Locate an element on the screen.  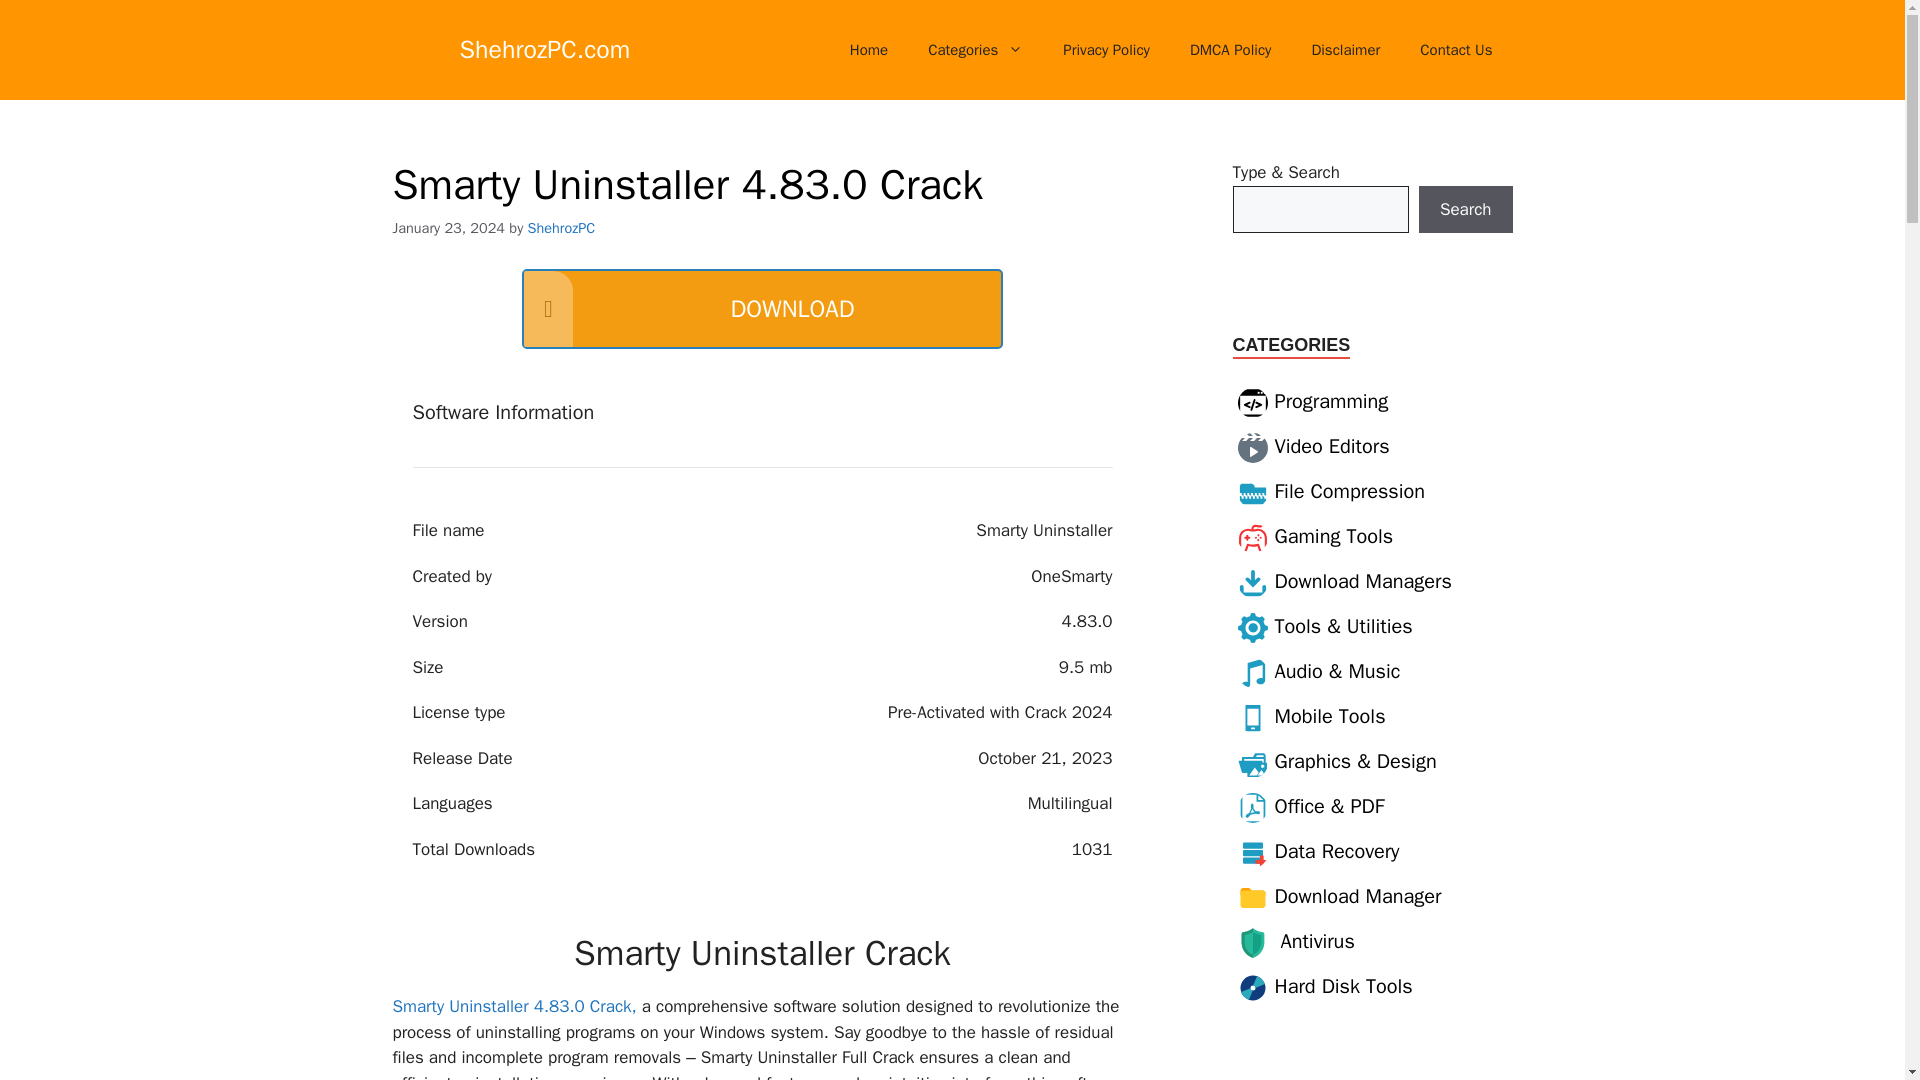
DMCA Policy is located at coordinates (1230, 50).